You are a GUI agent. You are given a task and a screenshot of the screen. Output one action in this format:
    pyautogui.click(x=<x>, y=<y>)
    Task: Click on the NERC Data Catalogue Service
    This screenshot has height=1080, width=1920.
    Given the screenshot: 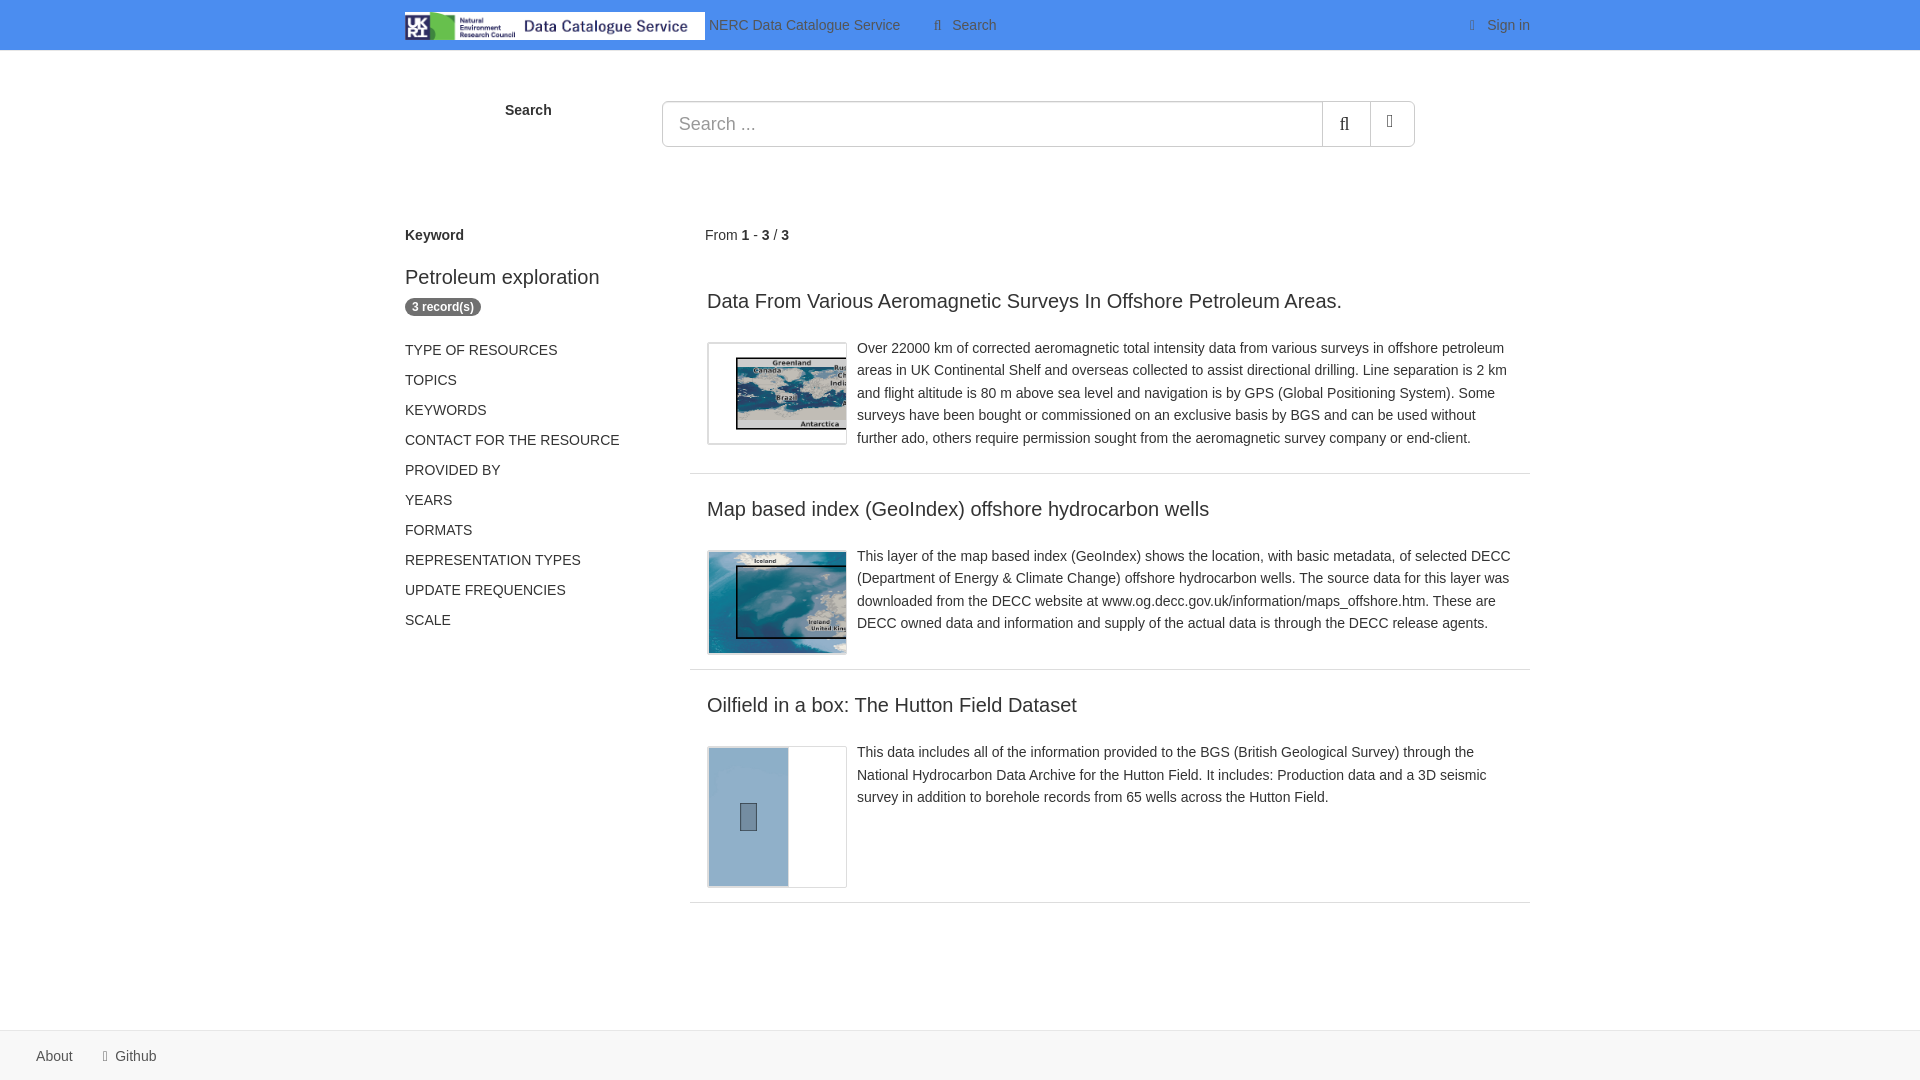 What is the action you would take?
    pyautogui.click(x=652, y=24)
    